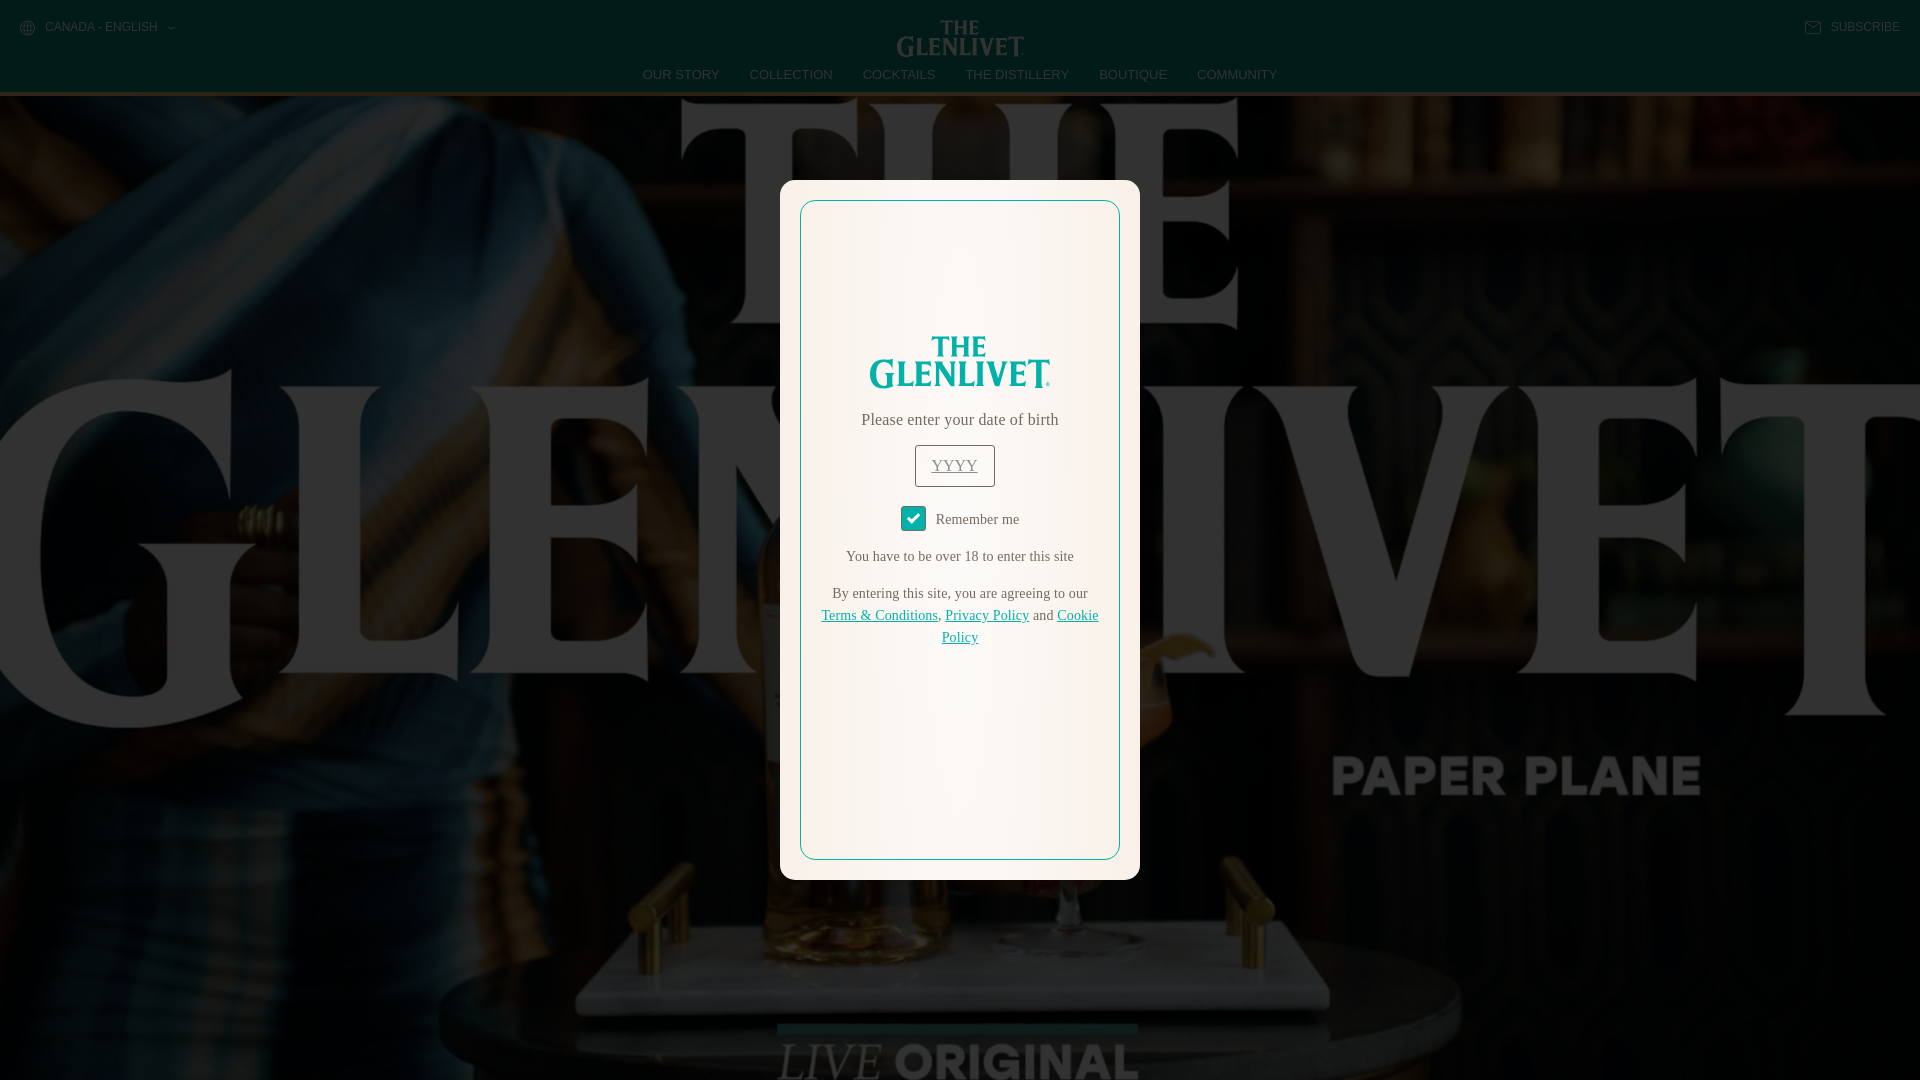 The height and width of the screenshot is (1080, 1920). Describe the element at coordinates (1852, 27) in the screenshot. I see `SUBSCRIBE` at that location.